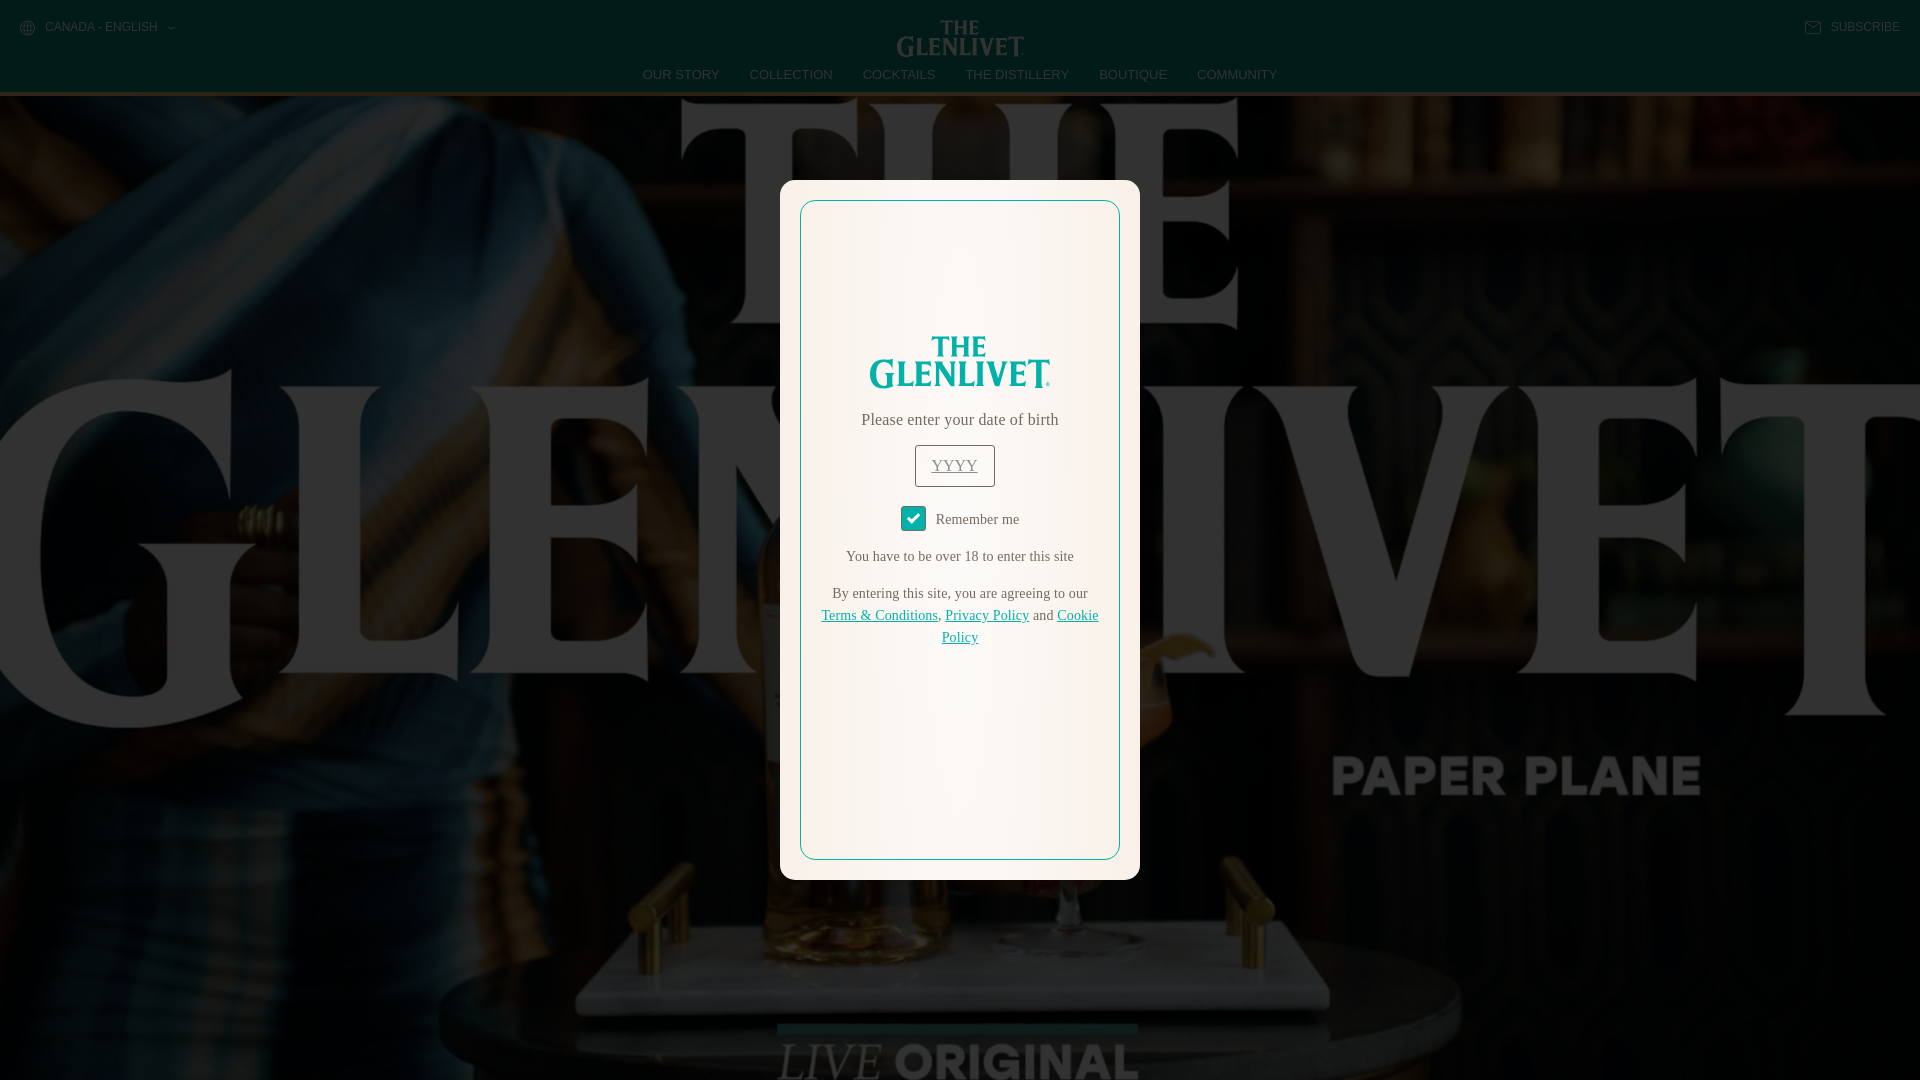 The height and width of the screenshot is (1080, 1920). Describe the element at coordinates (1852, 27) in the screenshot. I see `SUBSCRIBE` at that location.